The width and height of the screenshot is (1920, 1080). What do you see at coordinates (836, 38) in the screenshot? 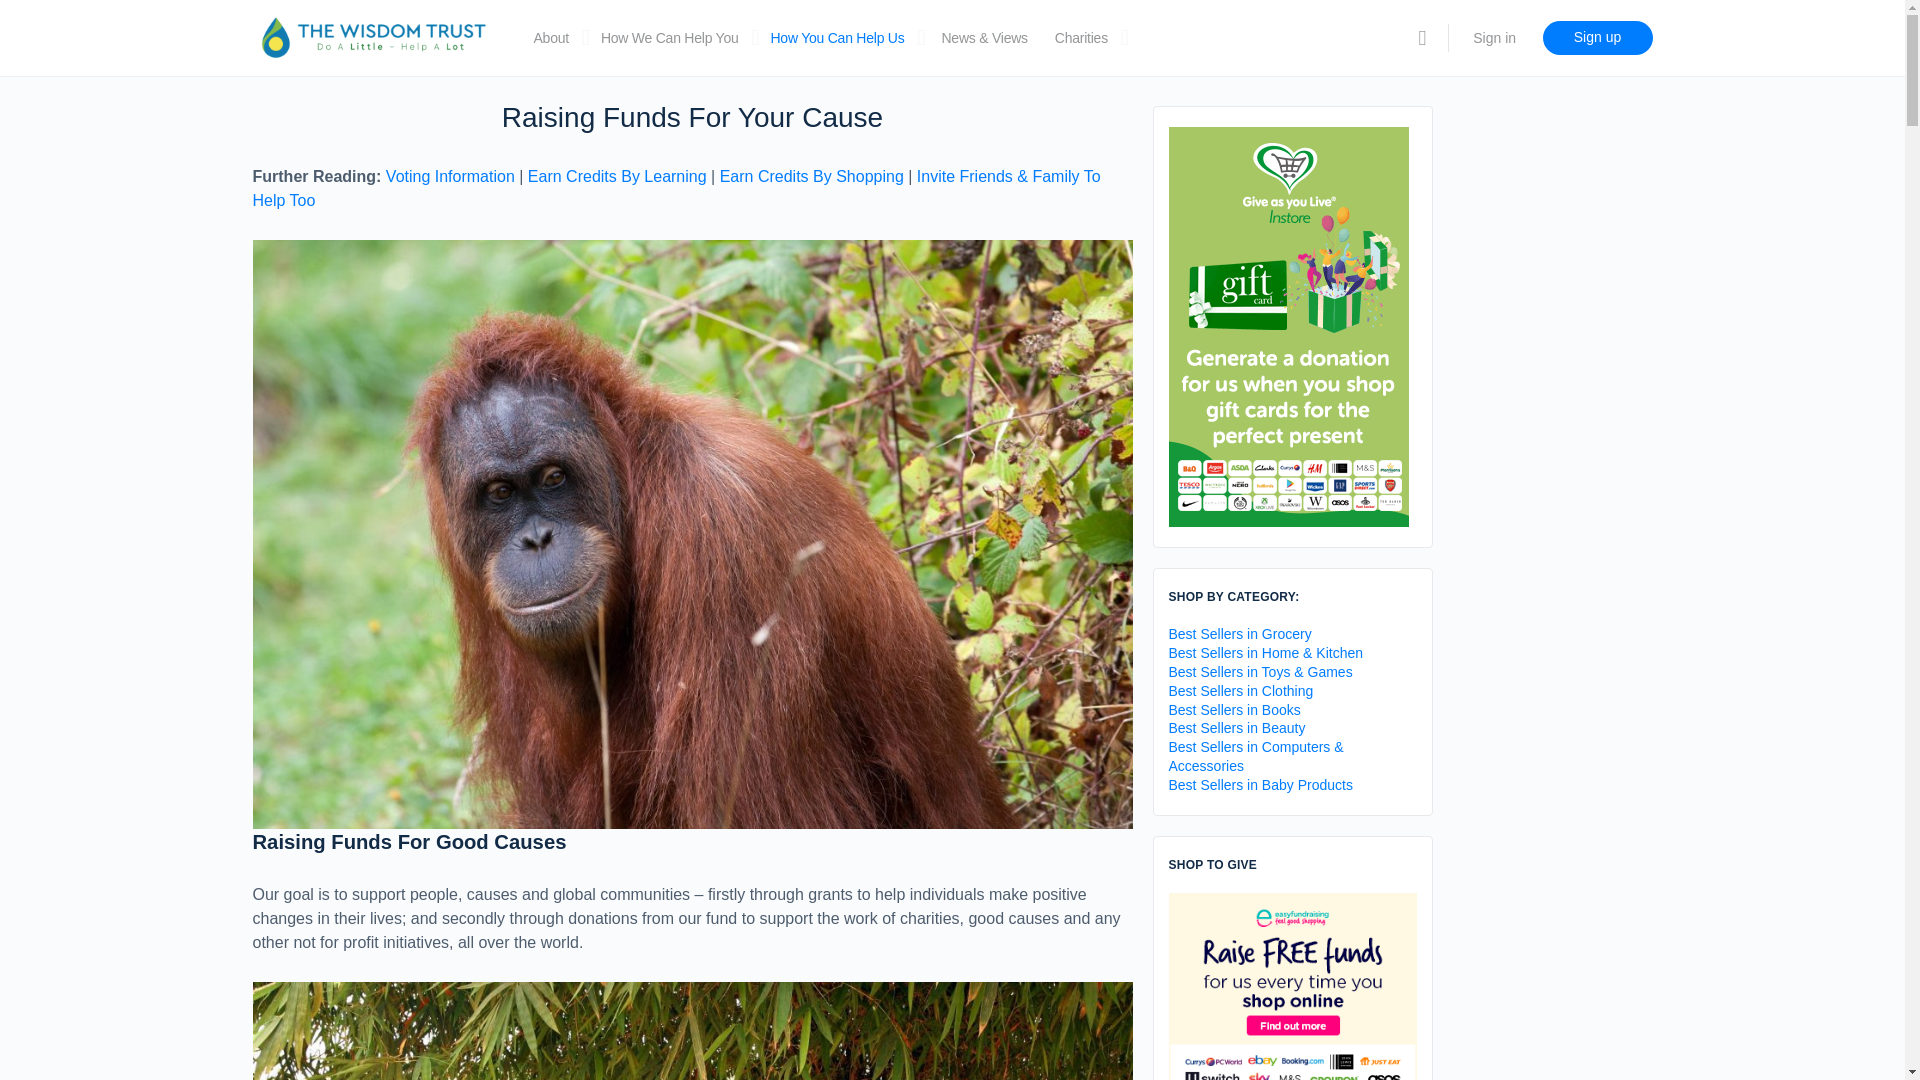
I see `How You Can Help Us` at bounding box center [836, 38].